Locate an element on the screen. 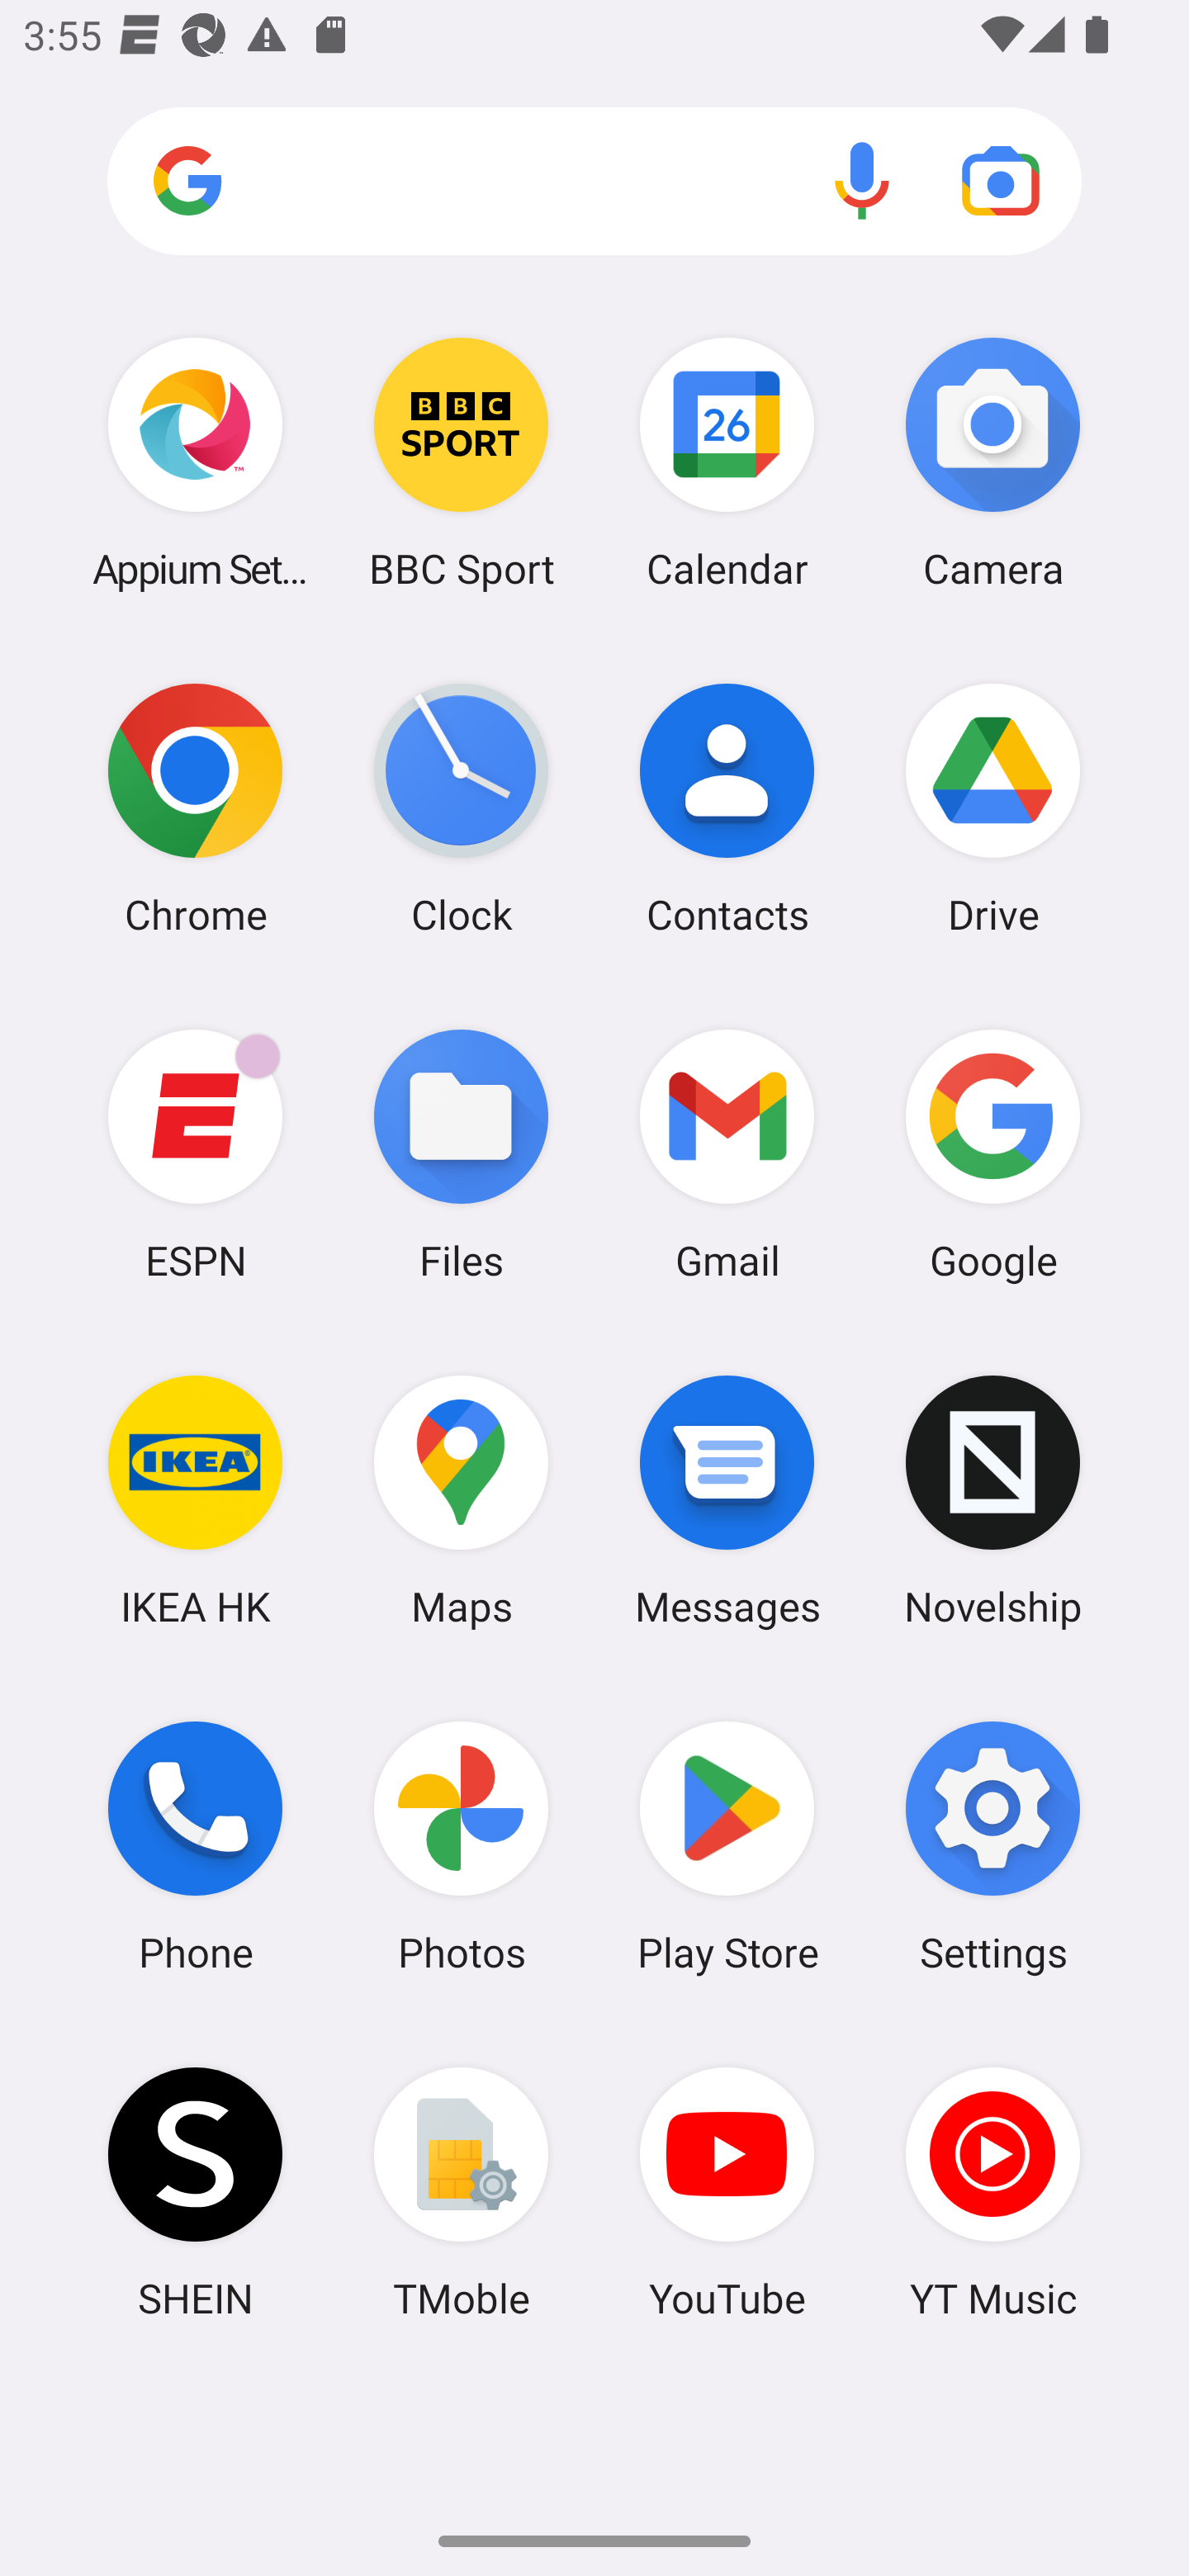  Novelship is located at coordinates (992, 1500).